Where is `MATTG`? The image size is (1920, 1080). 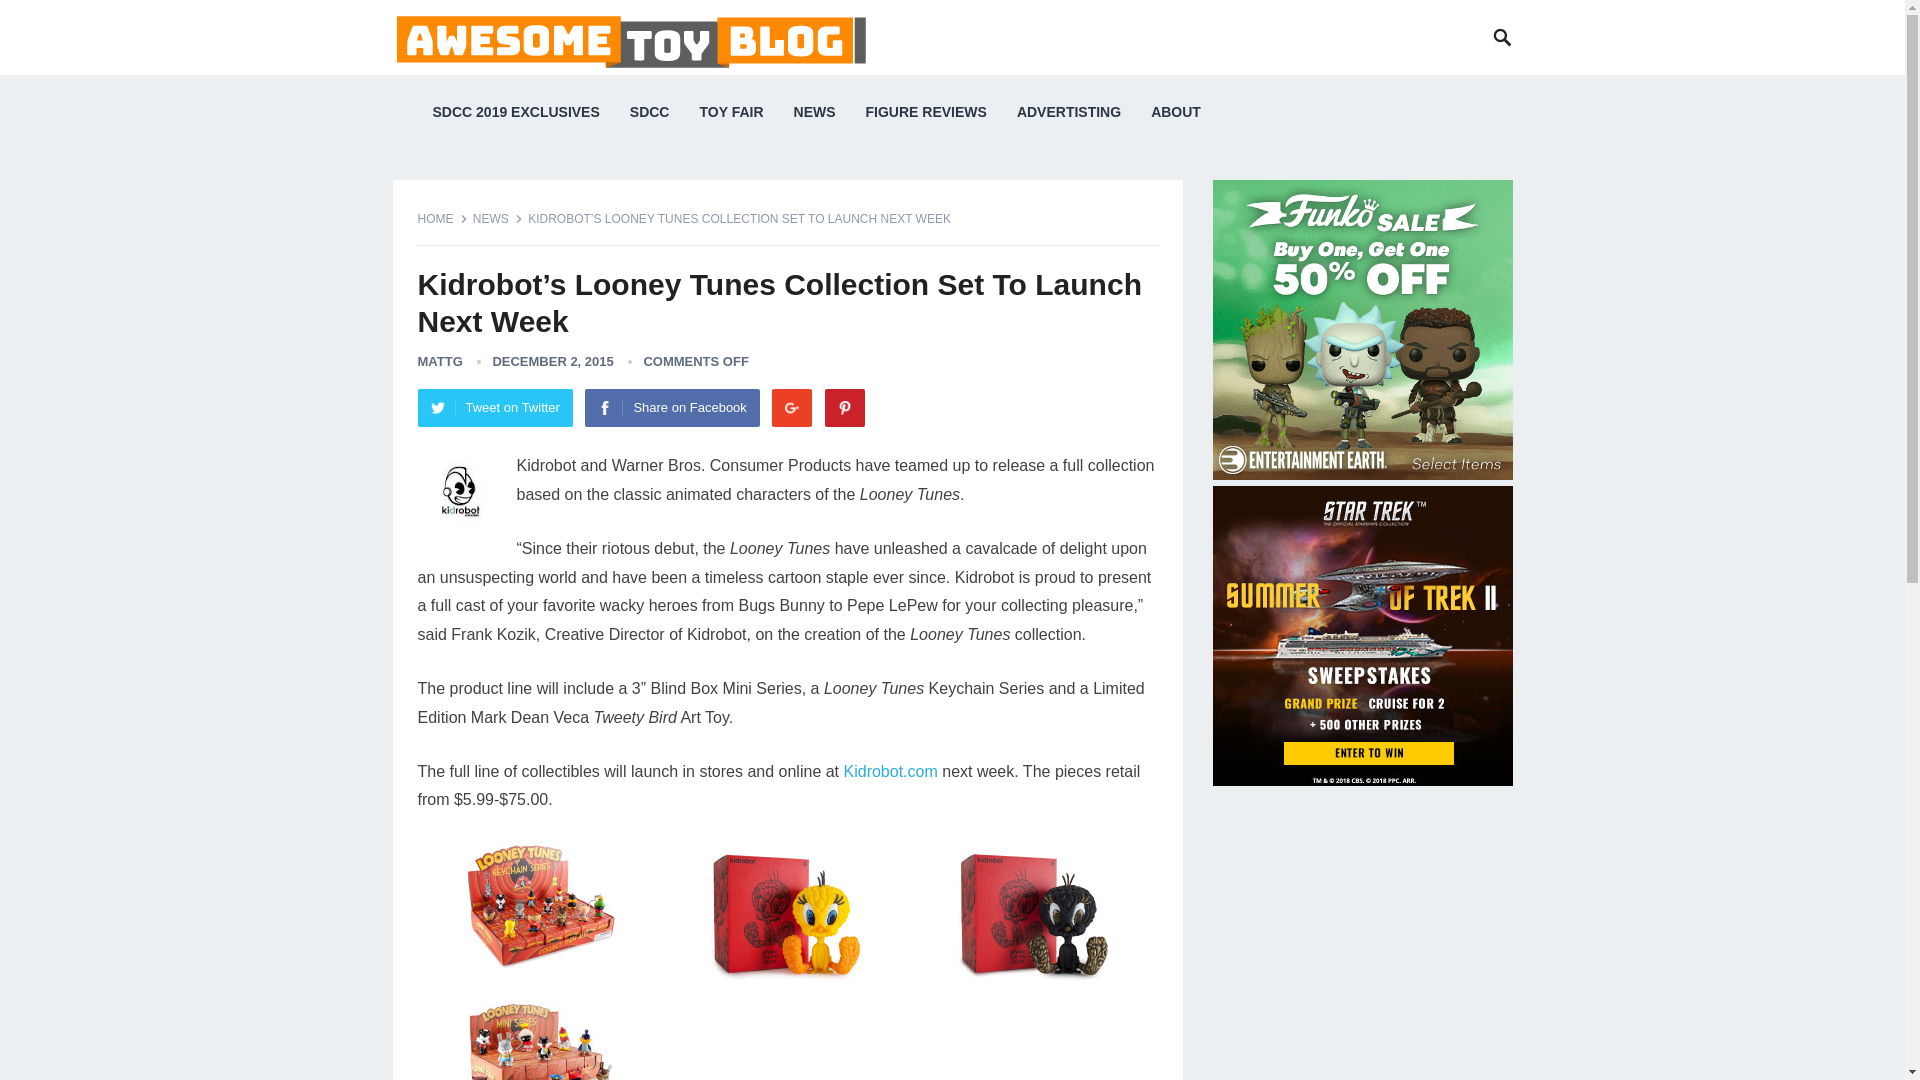
MATTG is located at coordinates (440, 362).